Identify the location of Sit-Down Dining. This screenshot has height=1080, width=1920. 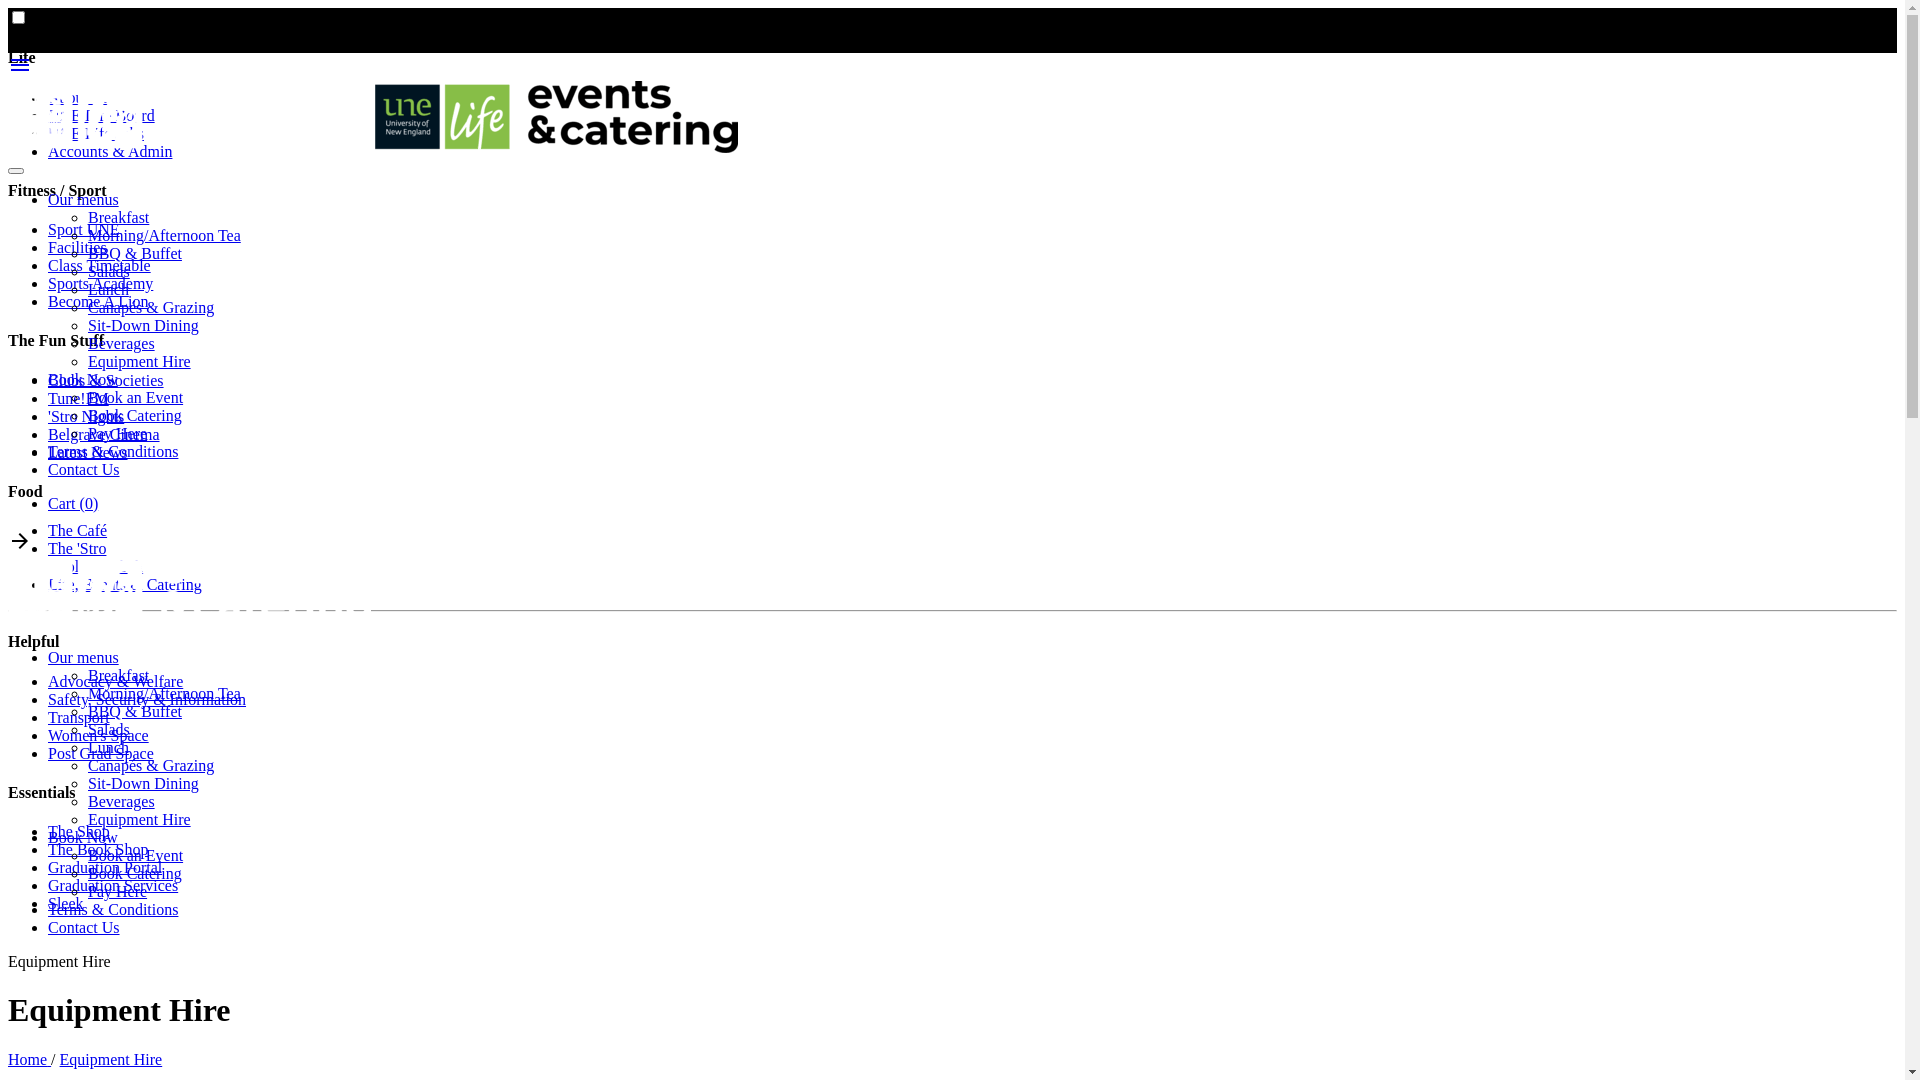
(144, 784).